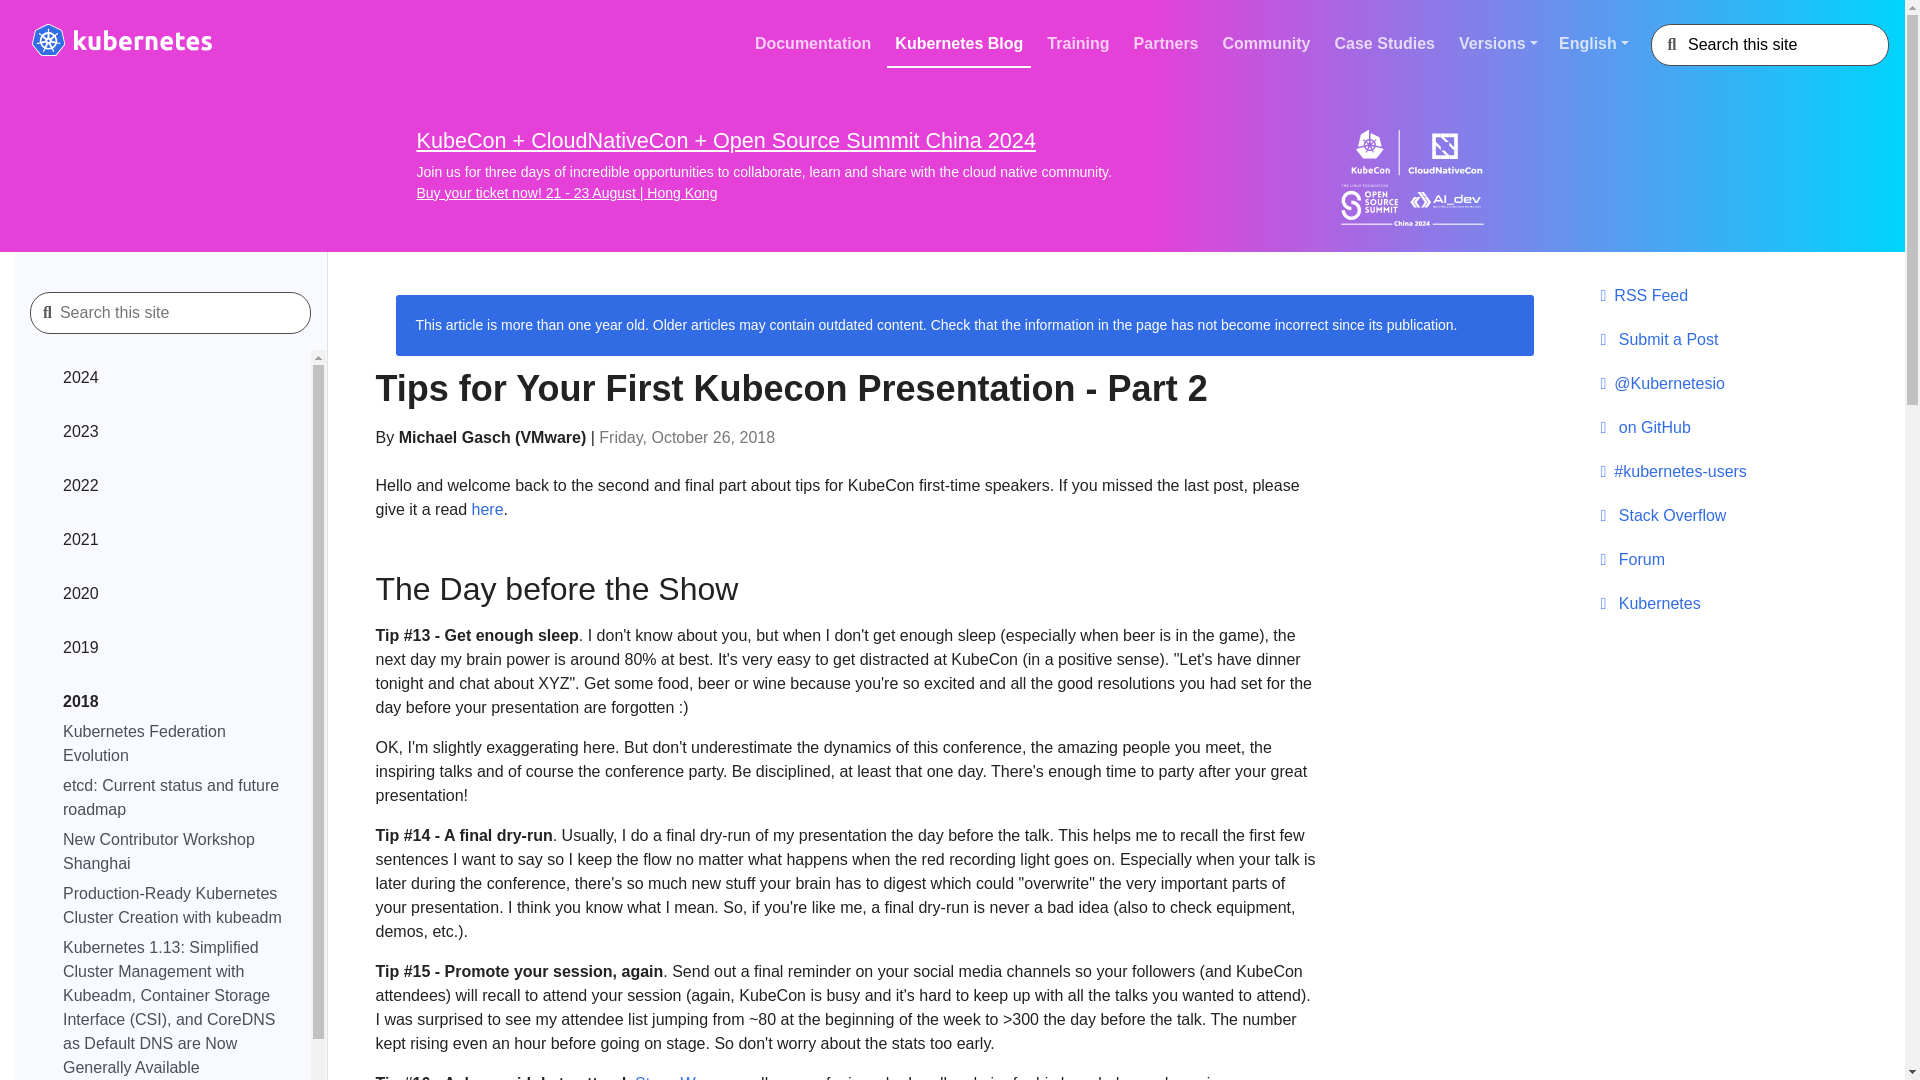  What do you see at coordinates (1166, 43) in the screenshot?
I see `Partners` at bounding box center [1166, 43].